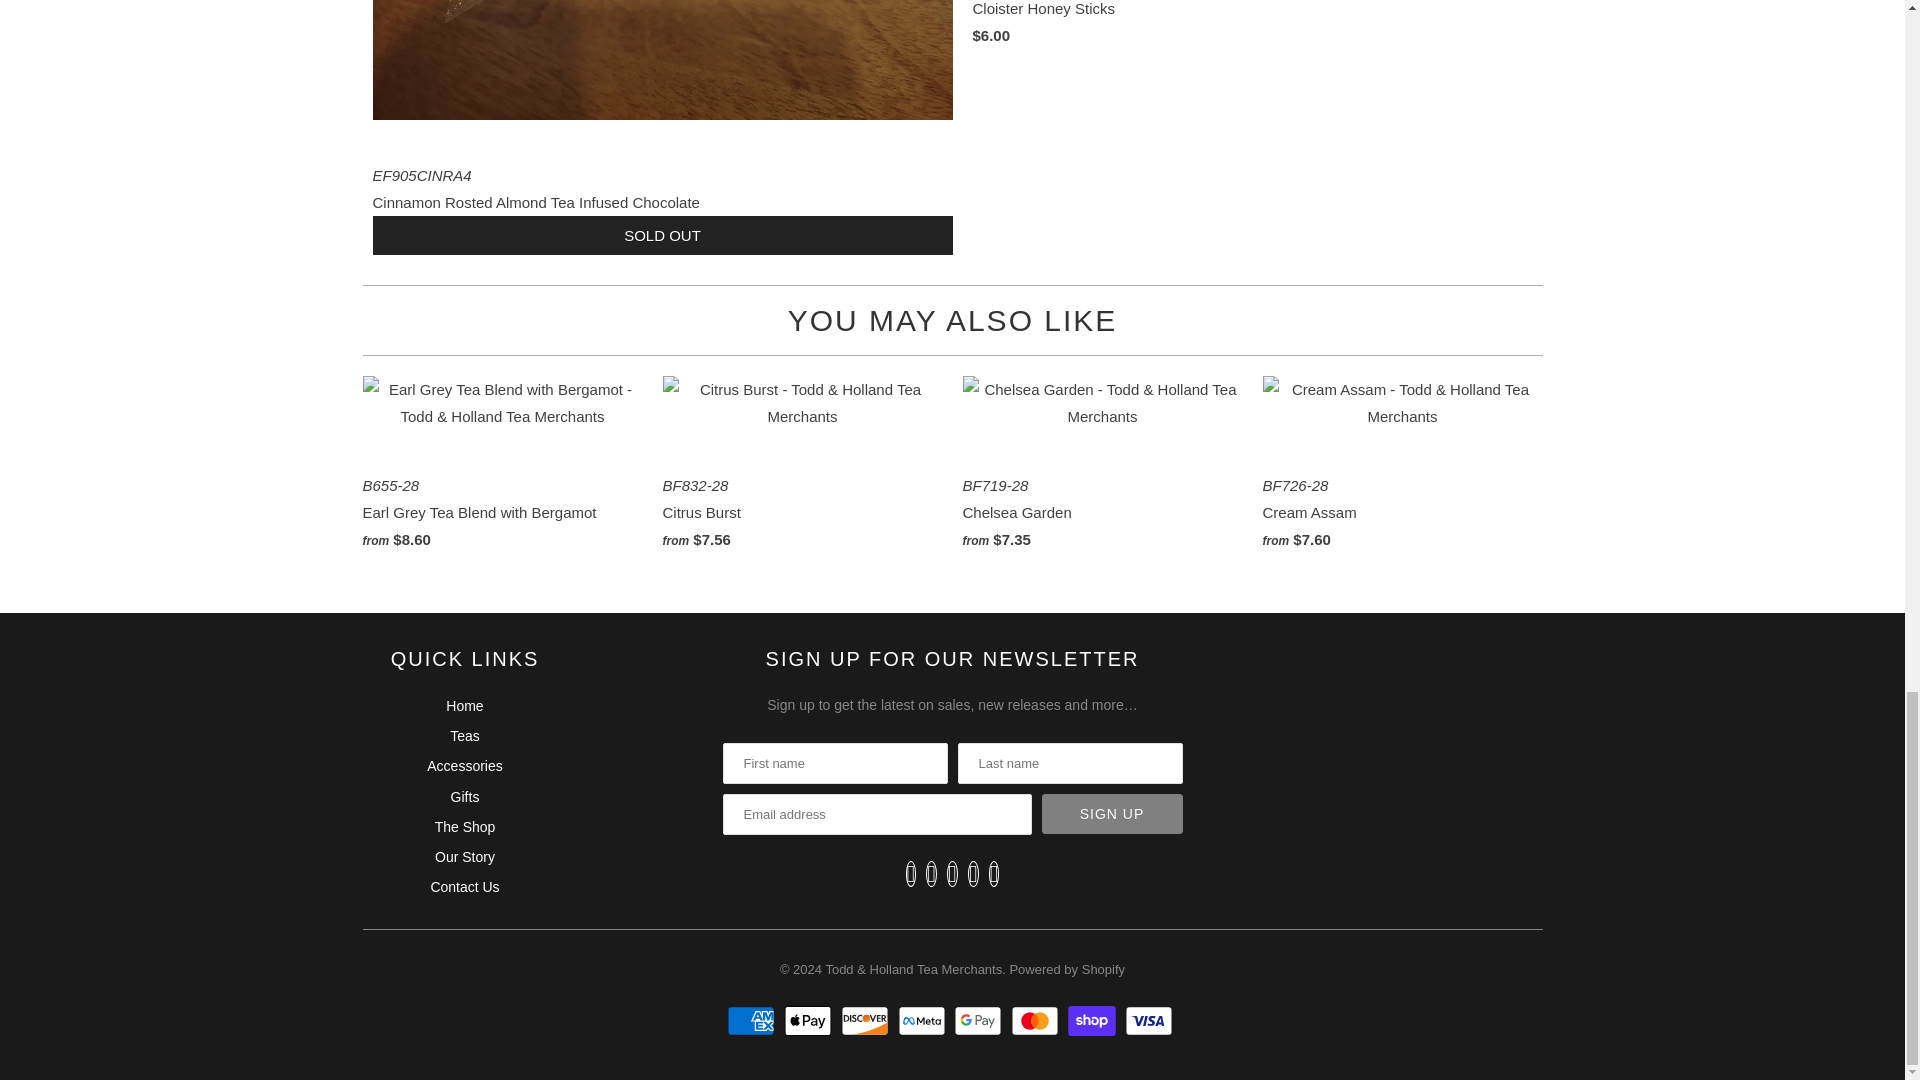 The image size is (1920, 1080). I want to click on Apple Pay, so click(810, 1020).